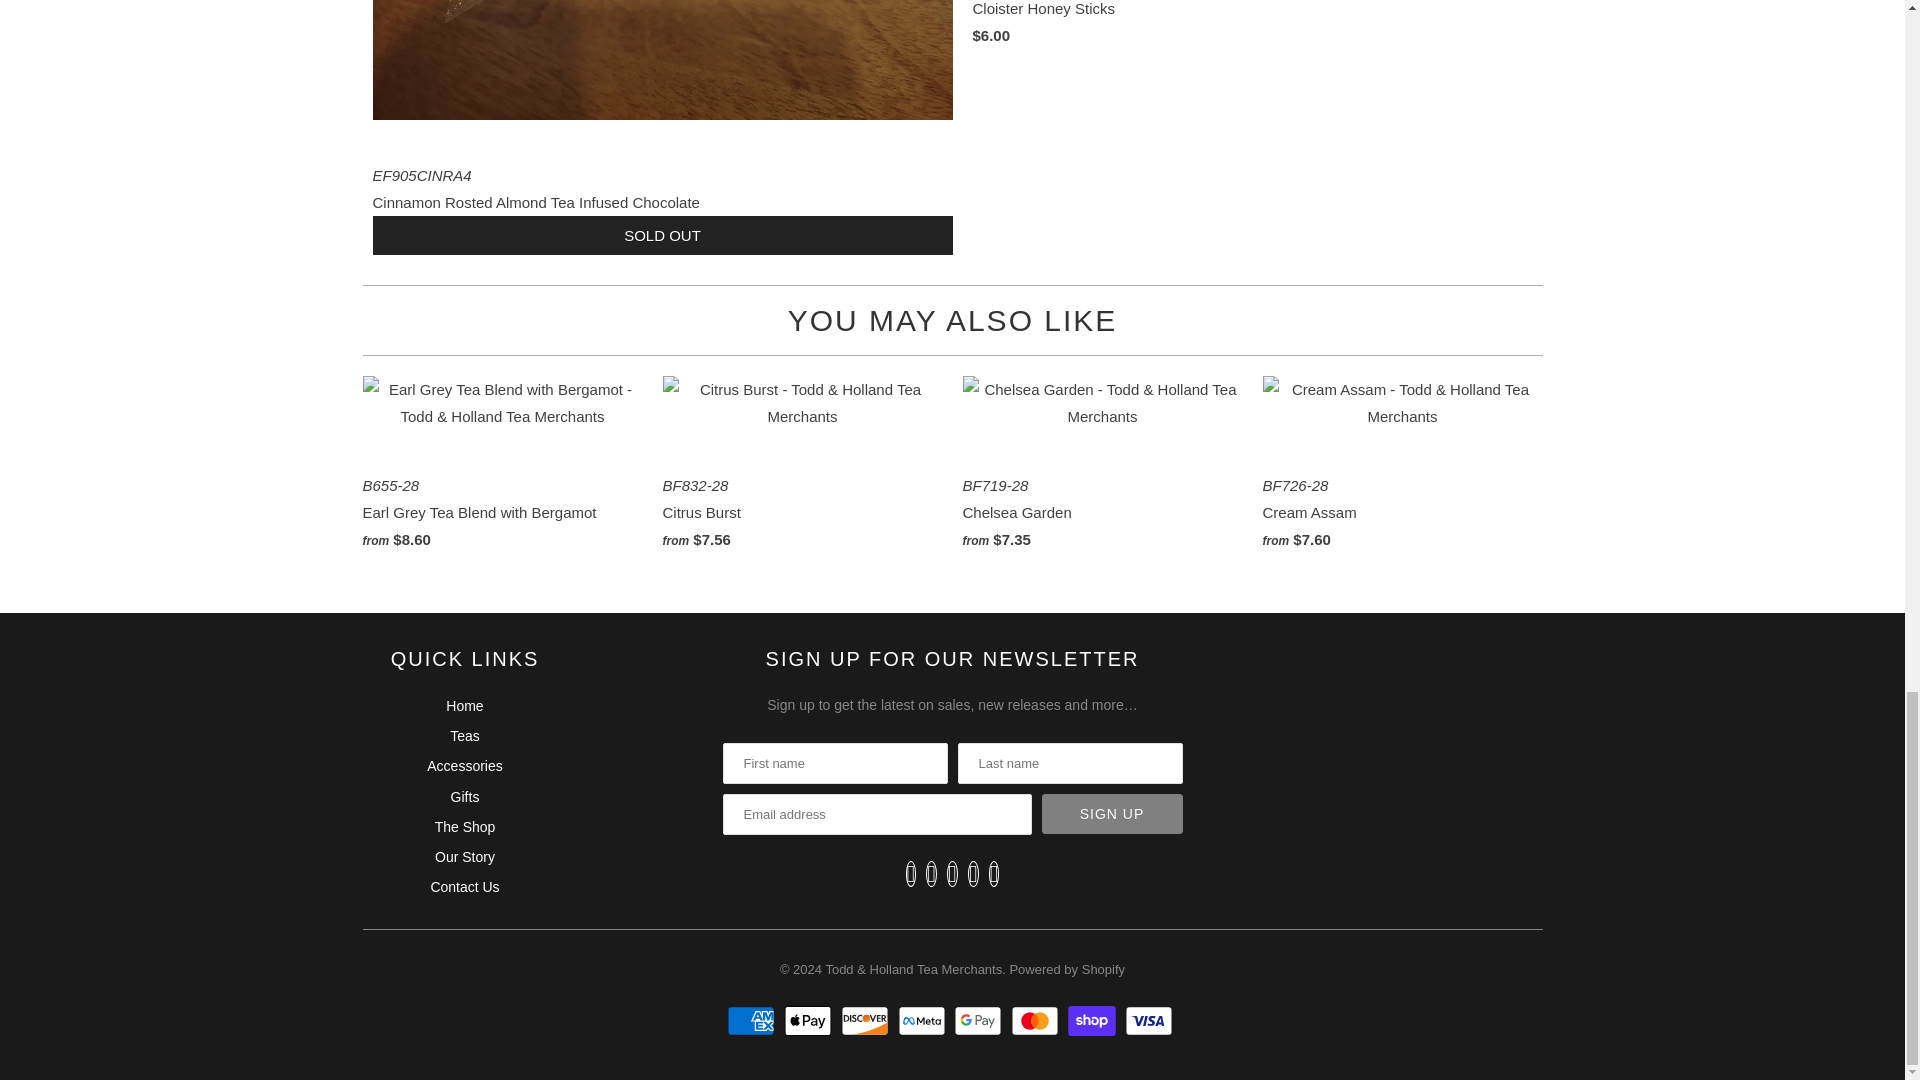 The image size is (1920, 1080). I want to click on Apple Pay, so click(810, 1020).